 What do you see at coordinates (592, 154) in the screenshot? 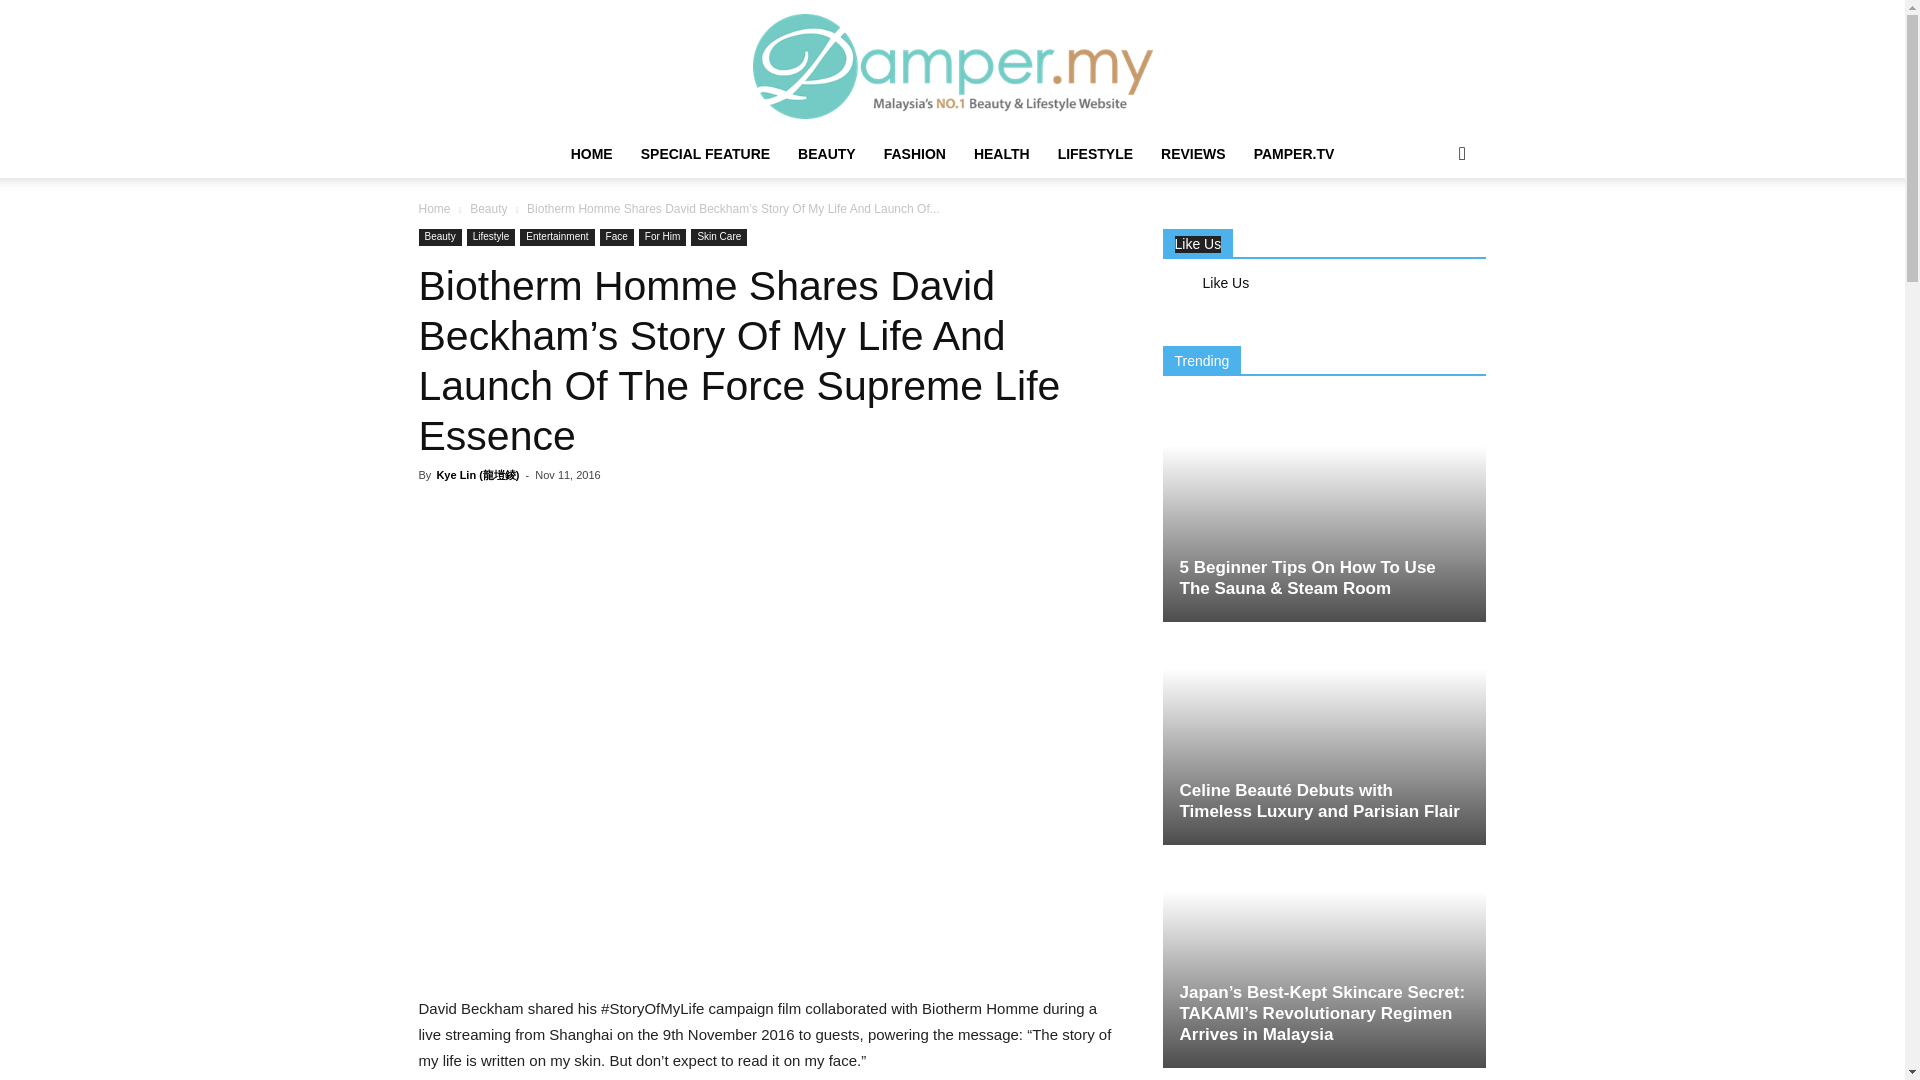
I see `HOME` at bounding box center [592, 154].